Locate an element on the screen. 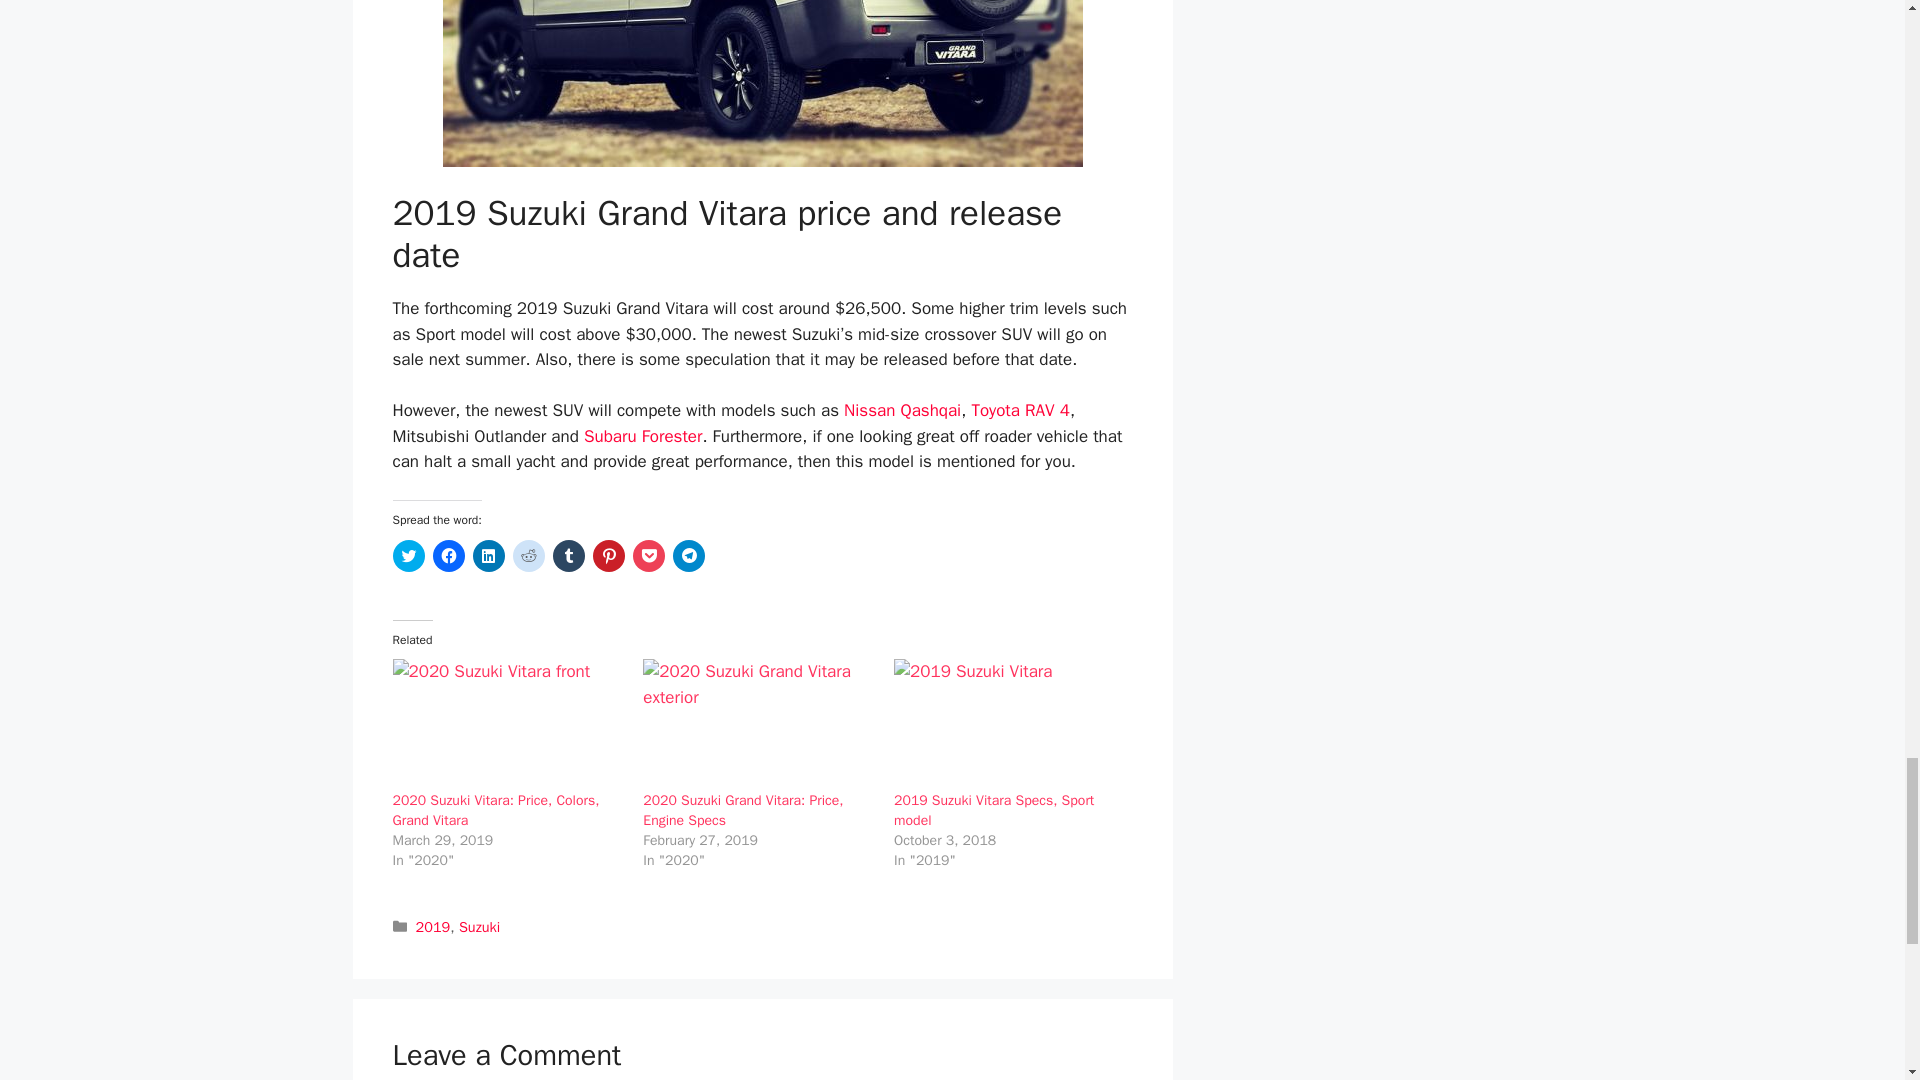 The width and height of the screenshot is (1920, 1080). 2020 Suzuki Grand Vitara: Price, Engine Specs is located at coordinates (742, 810).